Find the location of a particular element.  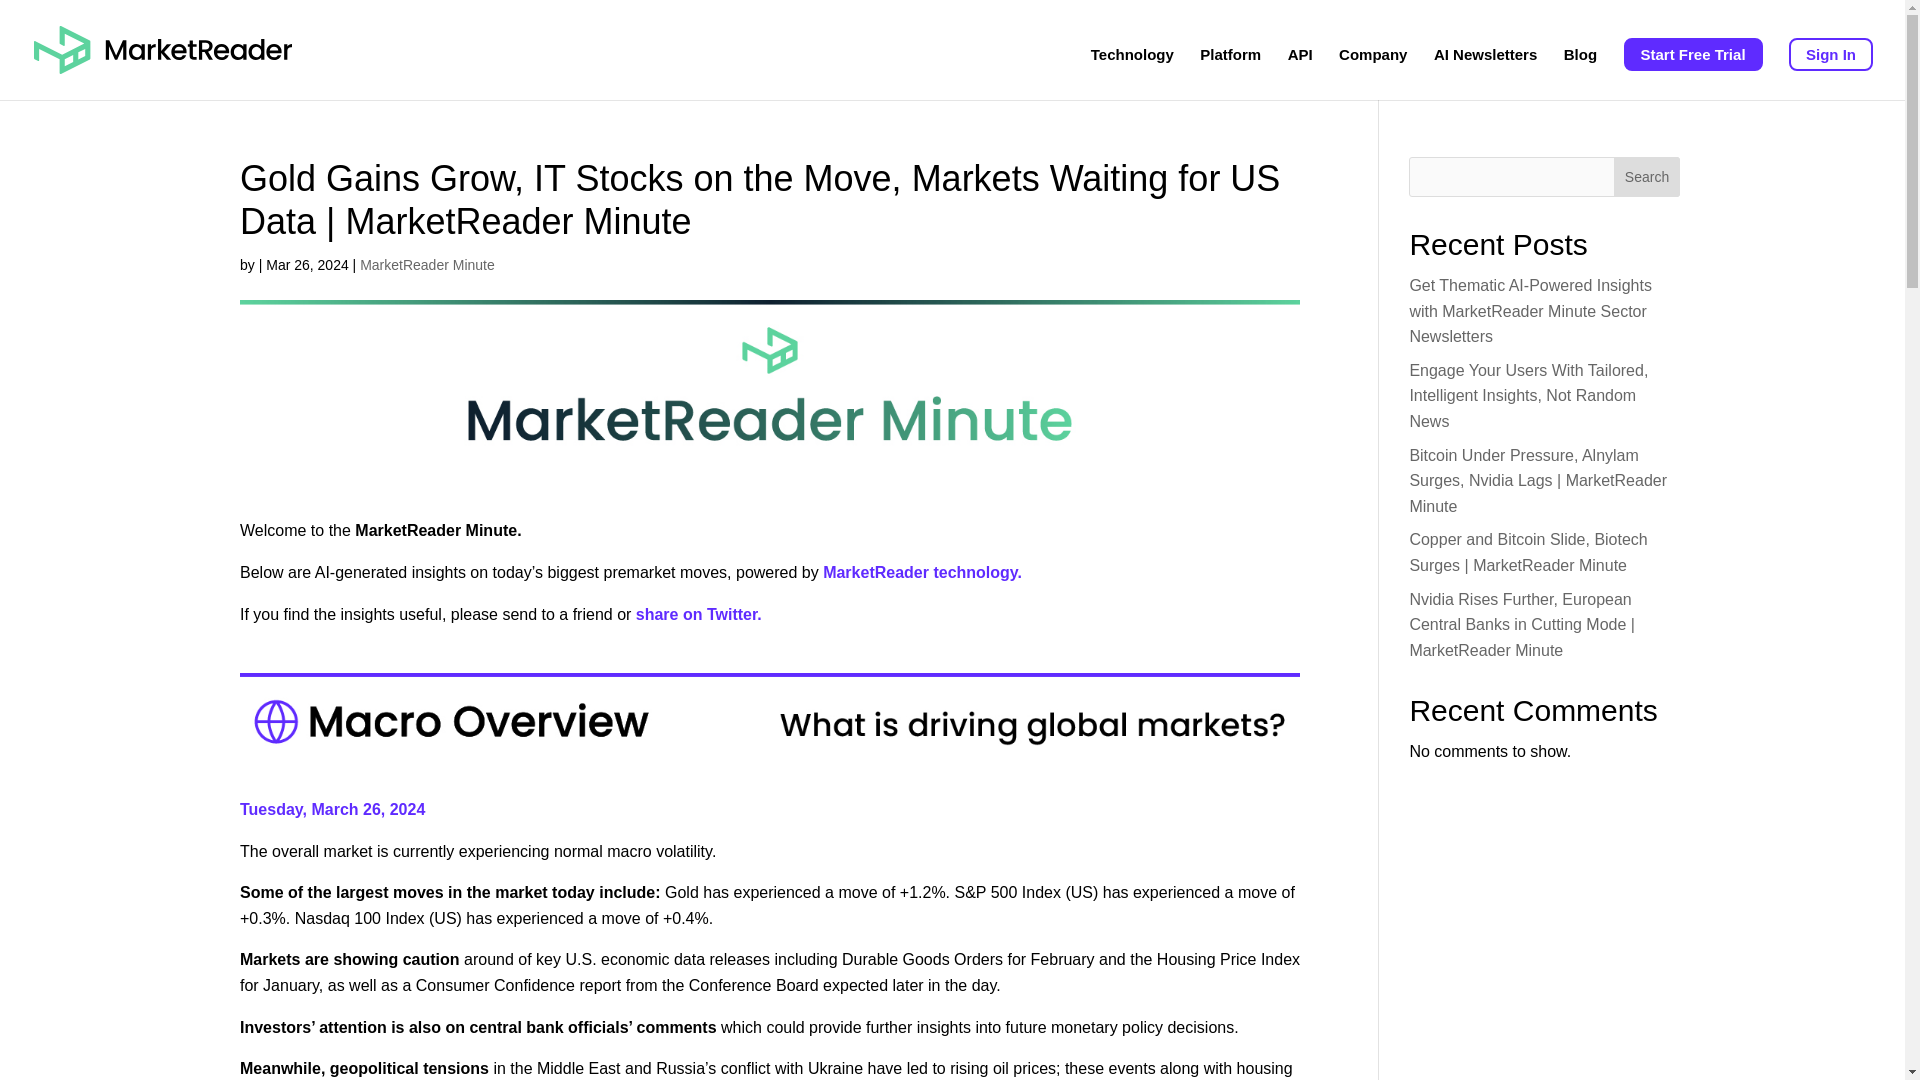

Sign In is located at coordinates (1831, 54).